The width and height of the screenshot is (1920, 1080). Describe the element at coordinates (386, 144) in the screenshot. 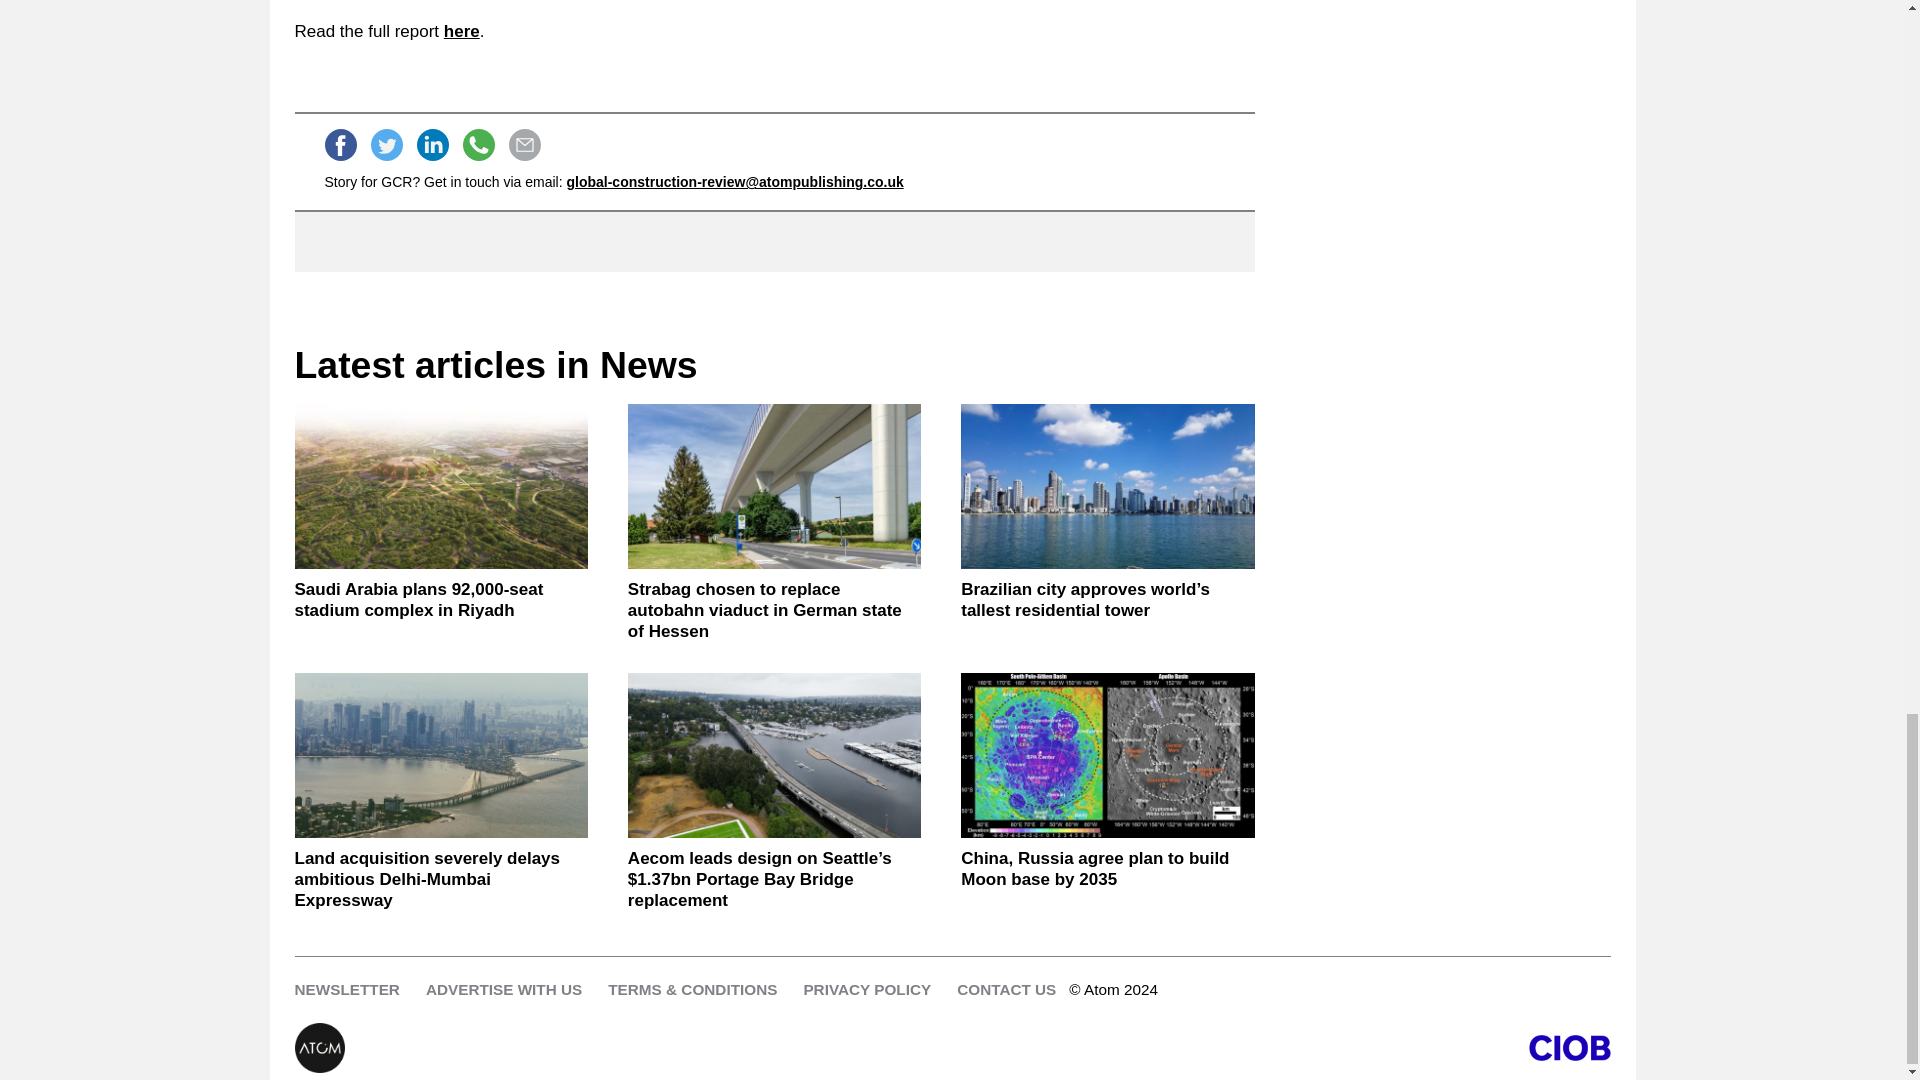

I see `Tweet` at that location.